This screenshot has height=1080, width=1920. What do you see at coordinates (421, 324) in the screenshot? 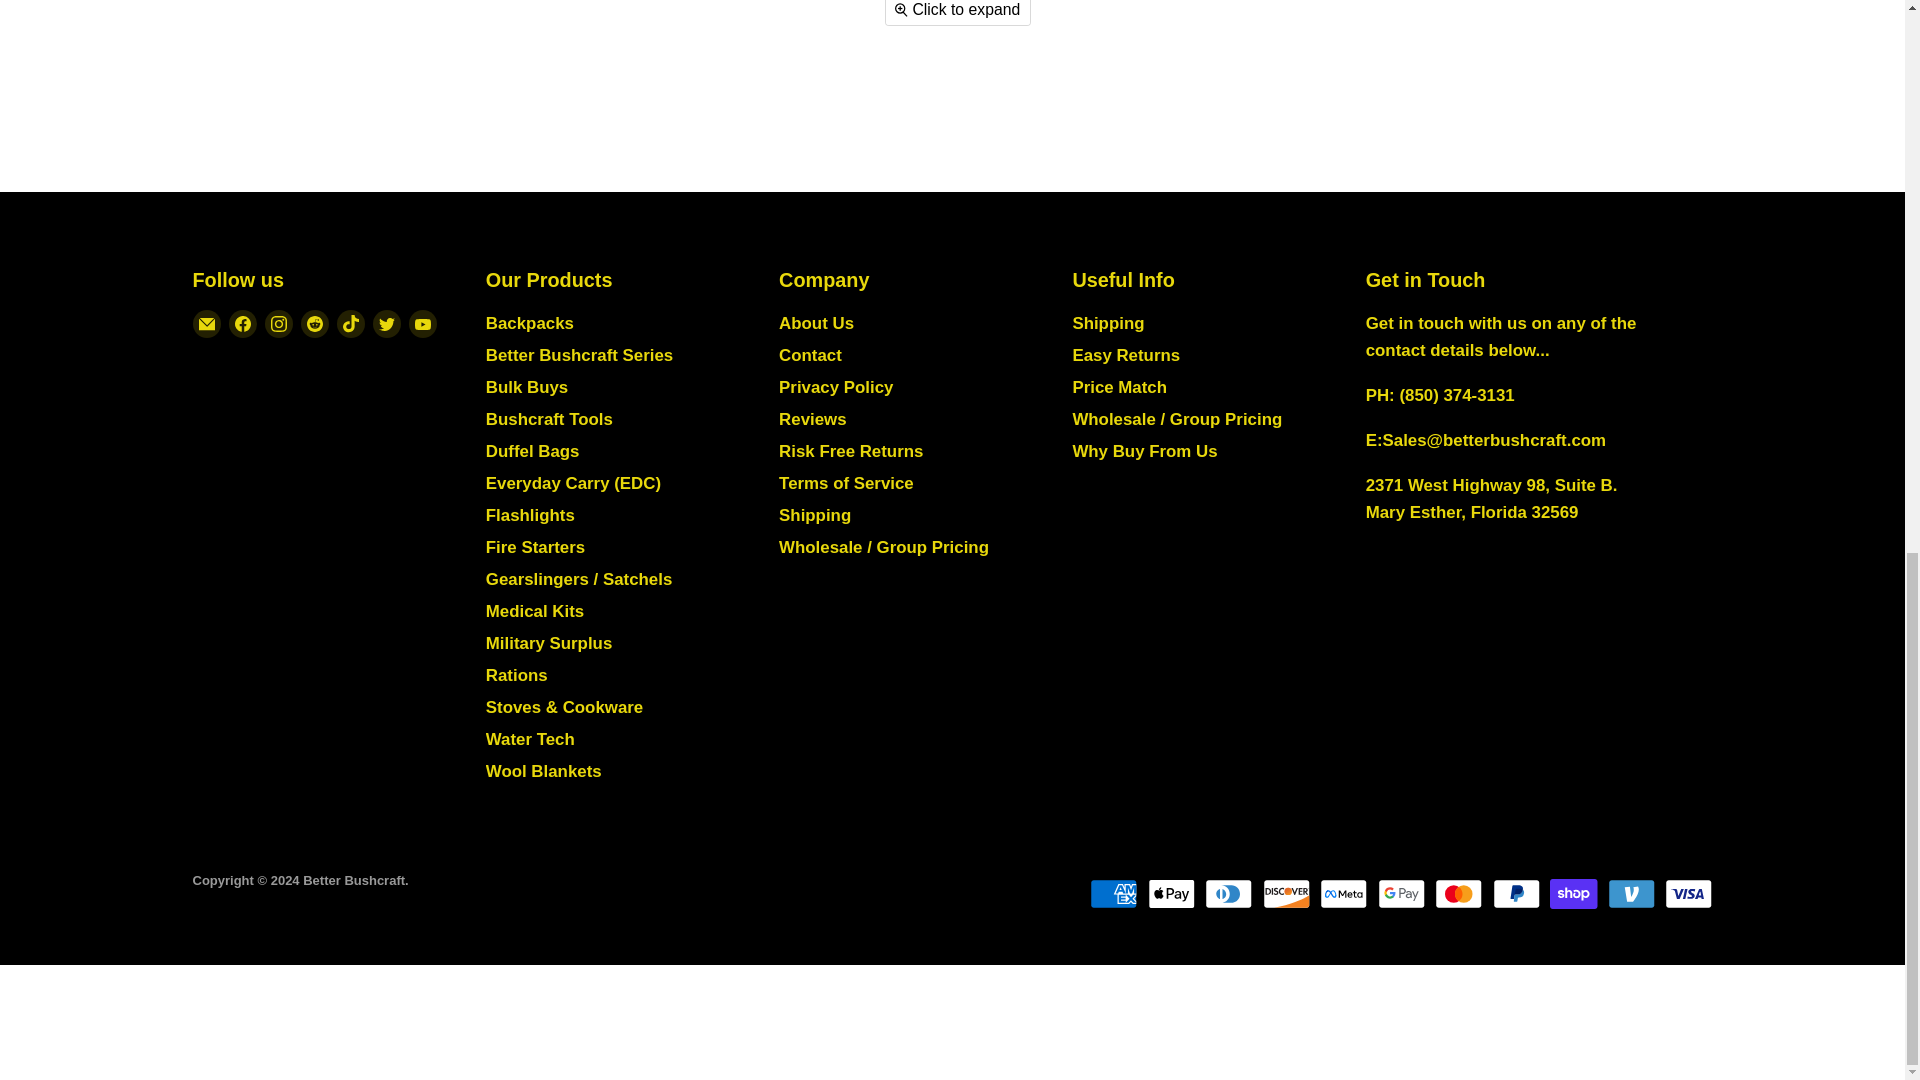
I see `YouTube` at bounding box center [421, 324].